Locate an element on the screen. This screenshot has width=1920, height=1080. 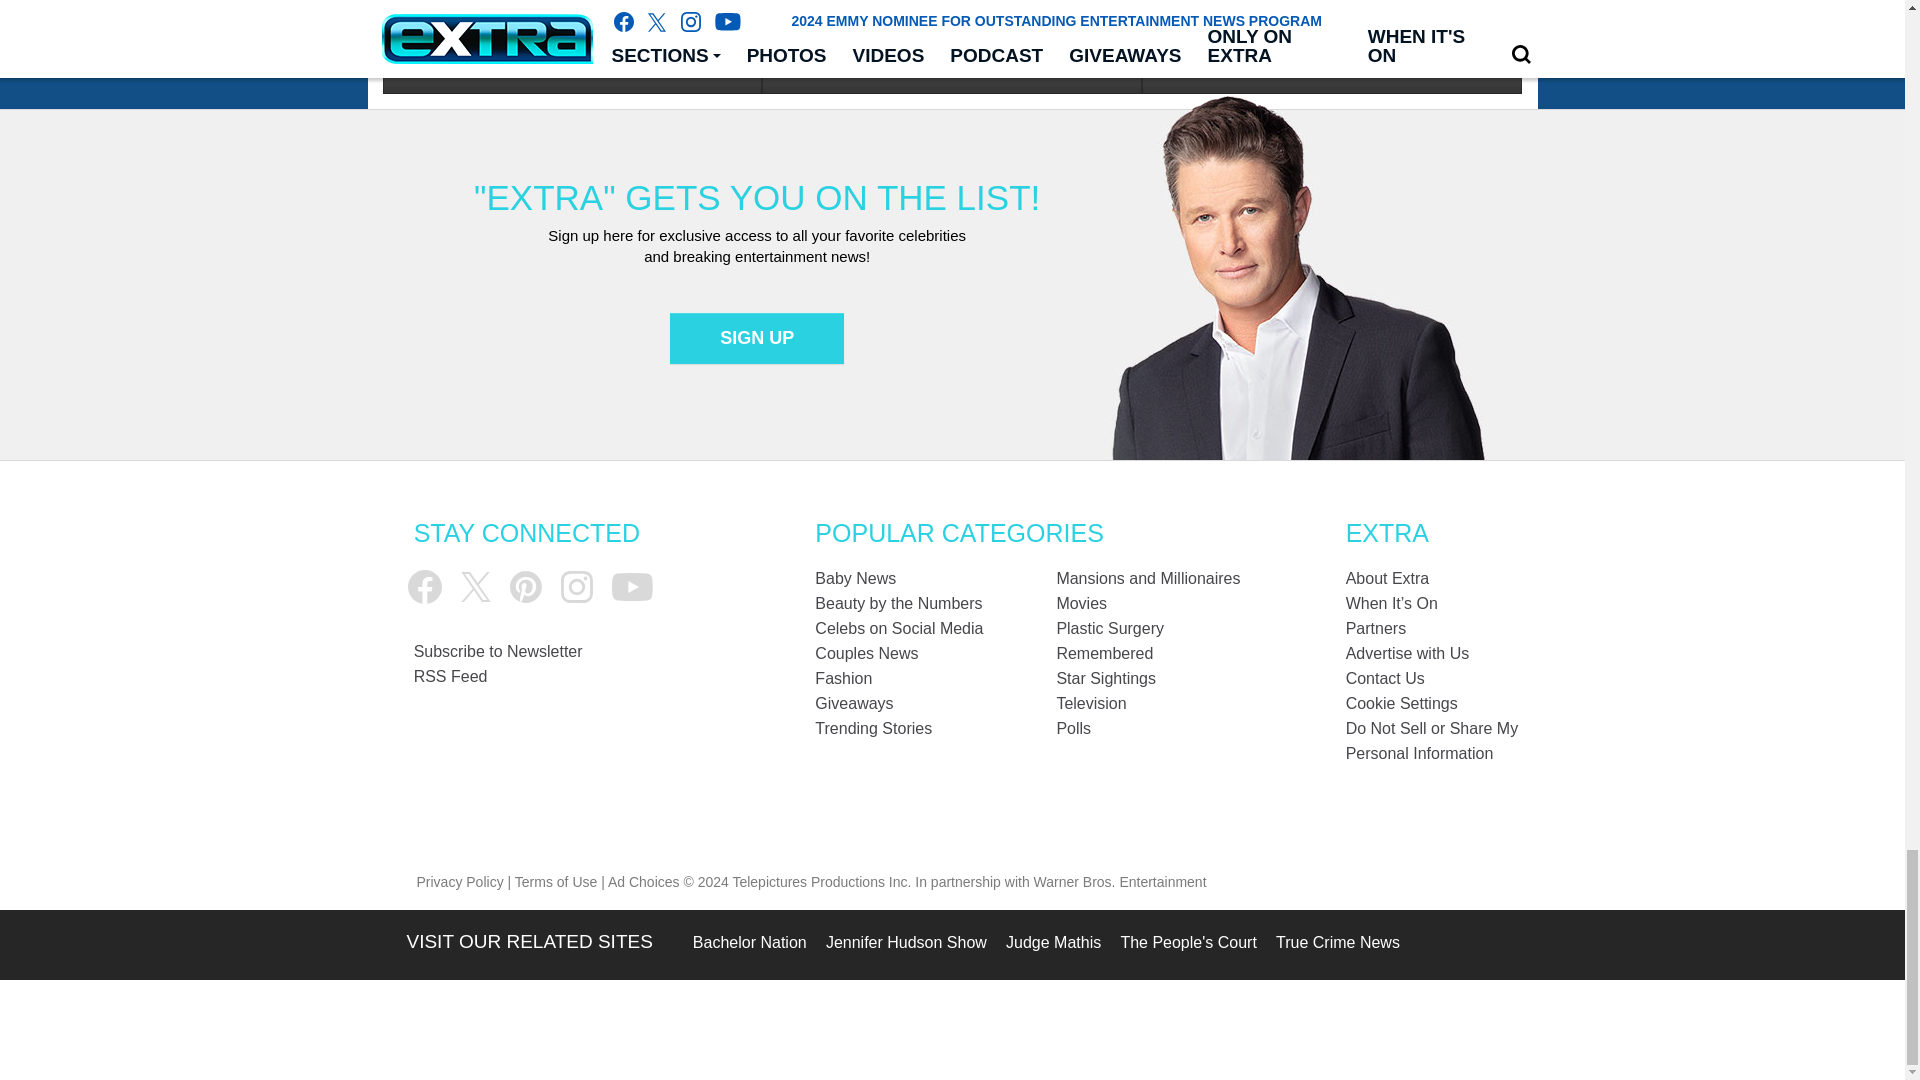
Instagram is located at coordinates (576, 586).